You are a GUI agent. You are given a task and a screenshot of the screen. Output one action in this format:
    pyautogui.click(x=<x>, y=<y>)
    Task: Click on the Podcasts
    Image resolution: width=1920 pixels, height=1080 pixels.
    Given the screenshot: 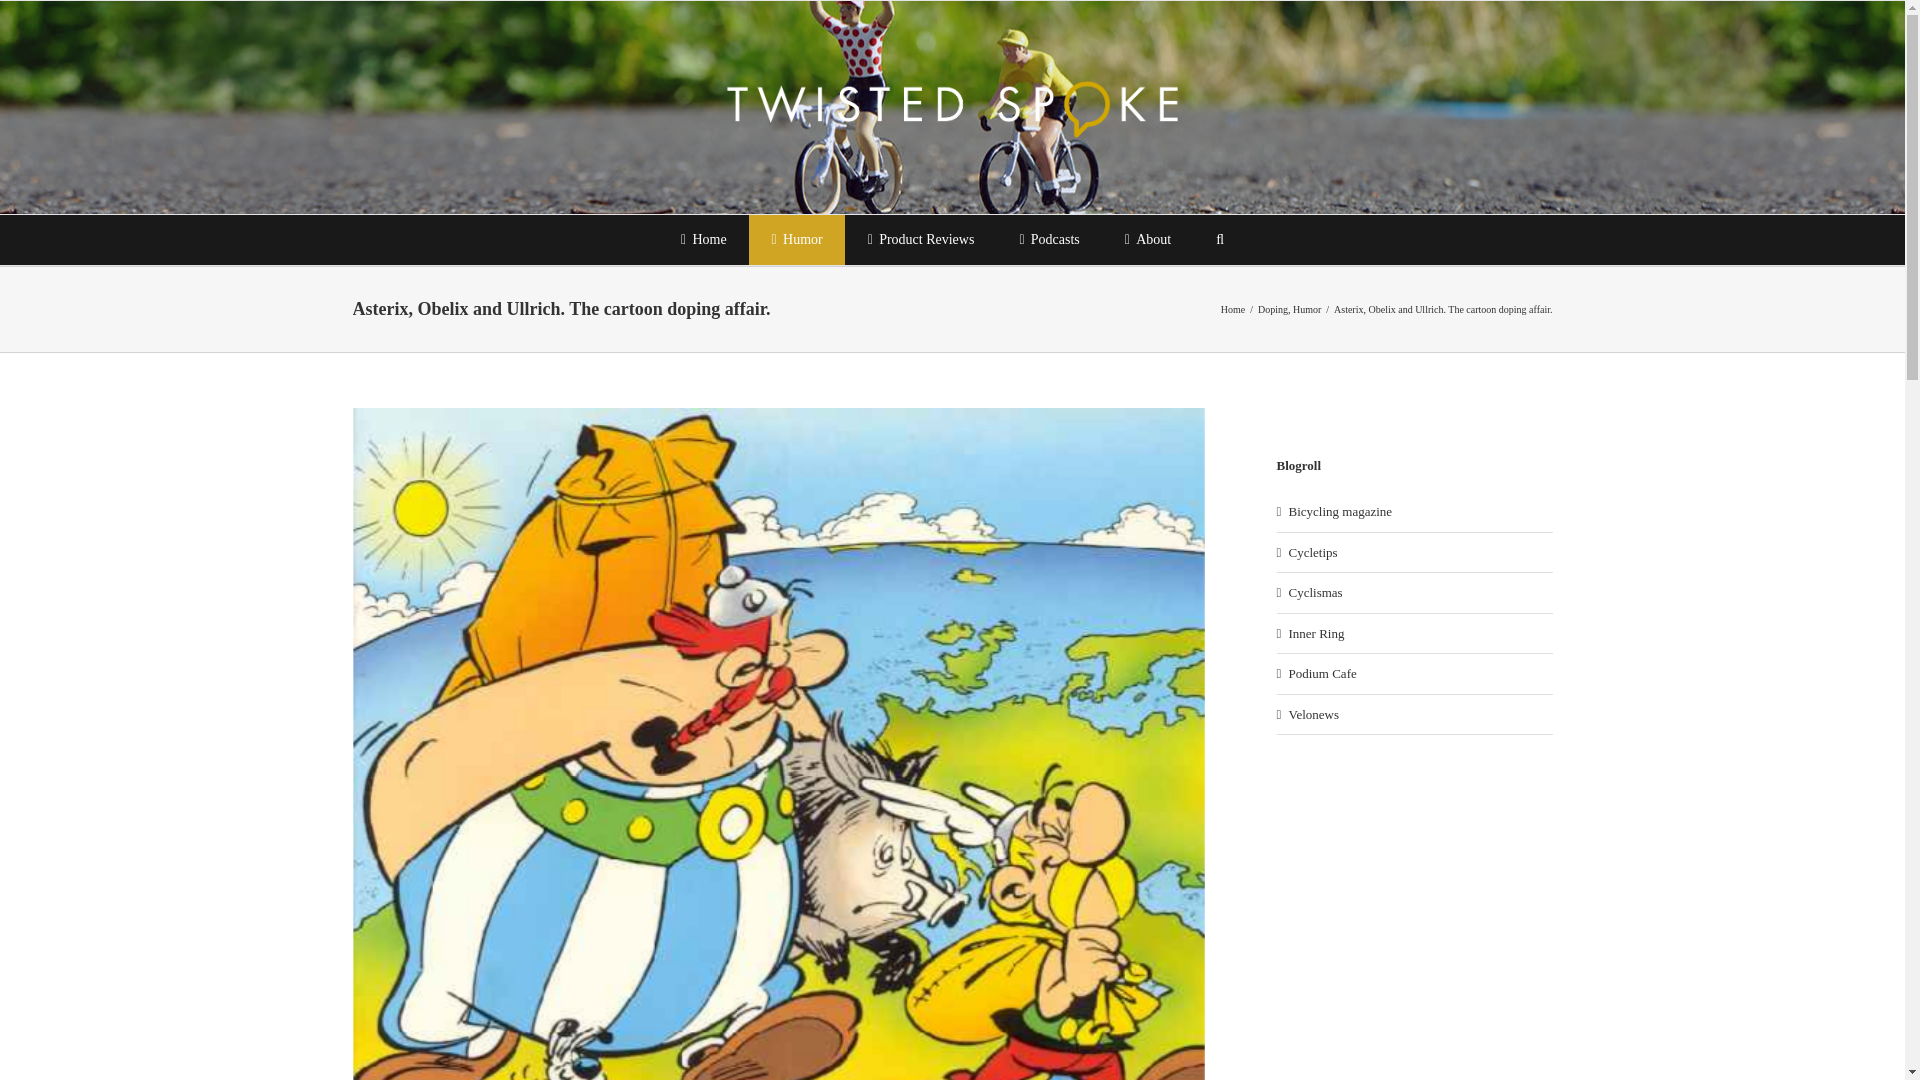 What is the action you would take?
    pyautogui.click(x=1049, y=239)
    